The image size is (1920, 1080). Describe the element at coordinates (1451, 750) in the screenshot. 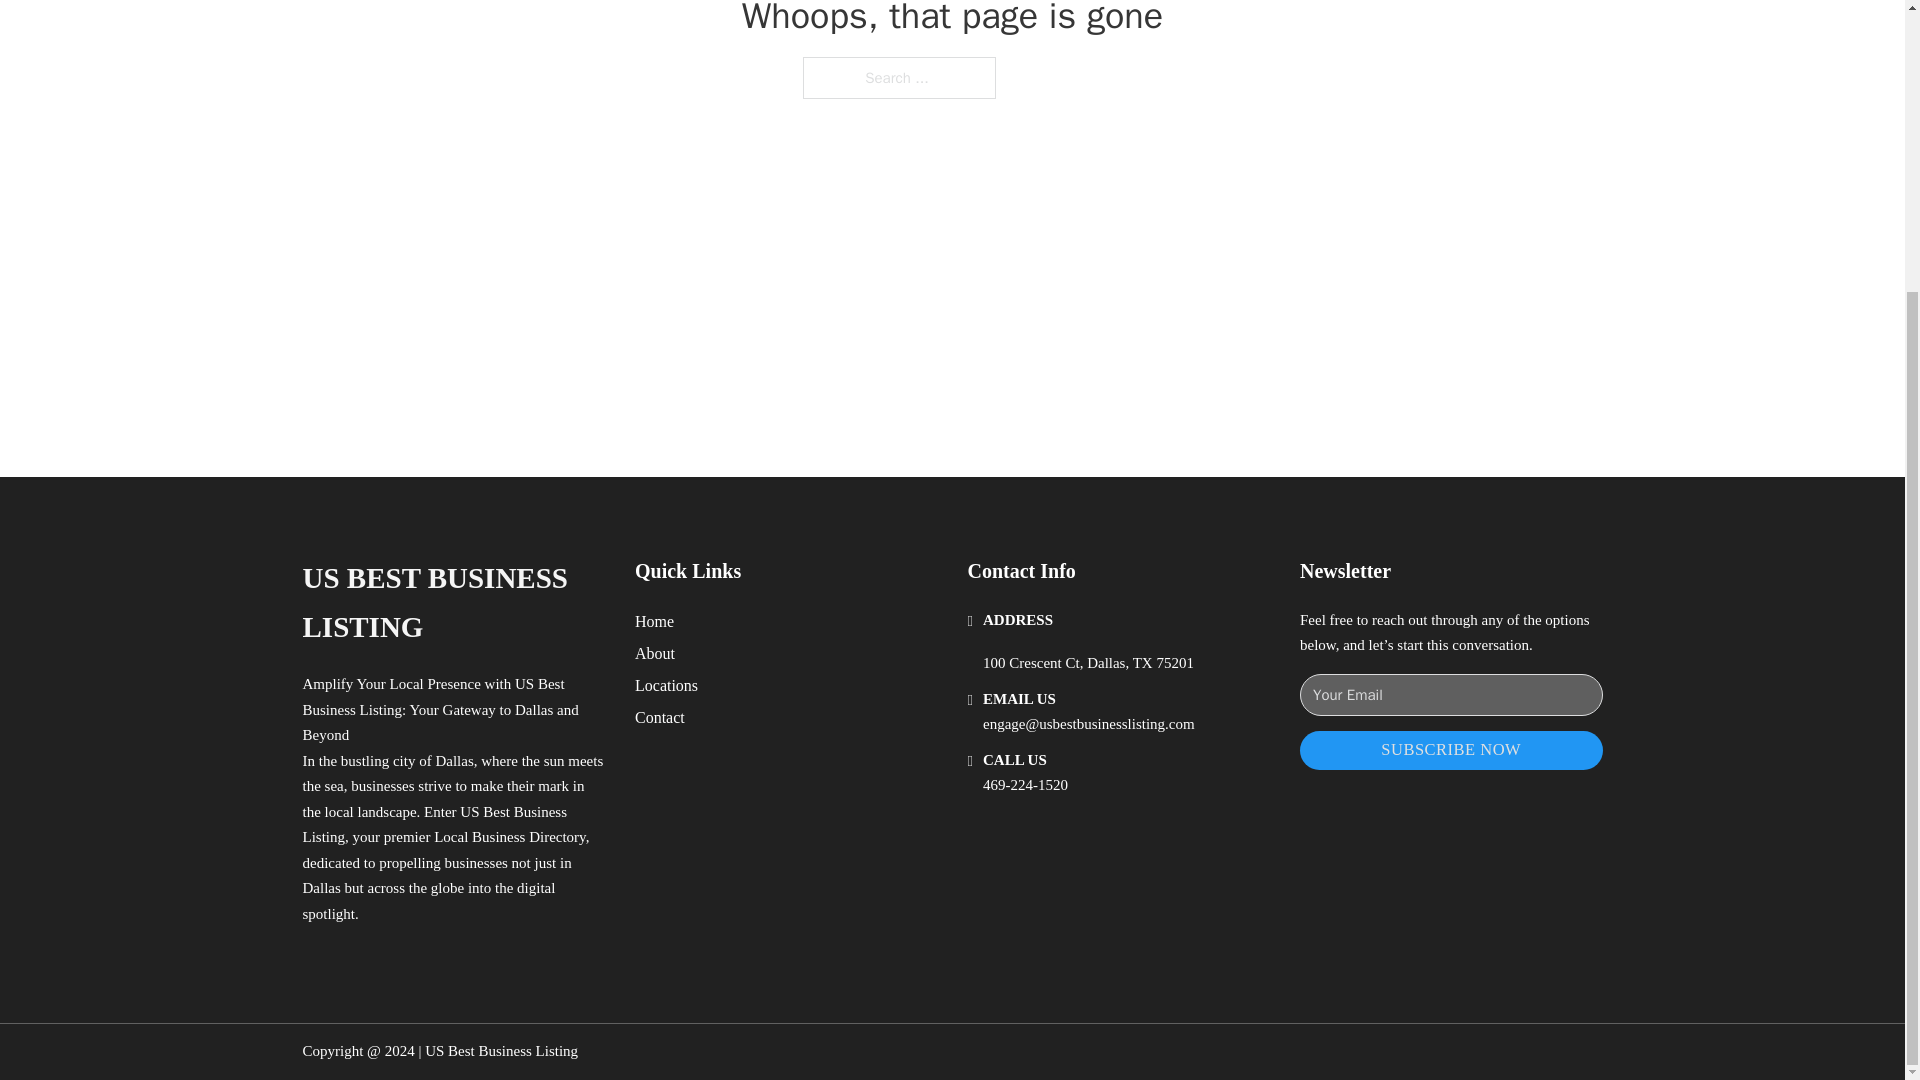

I see `SUBSCRIBE NOW` at that location.